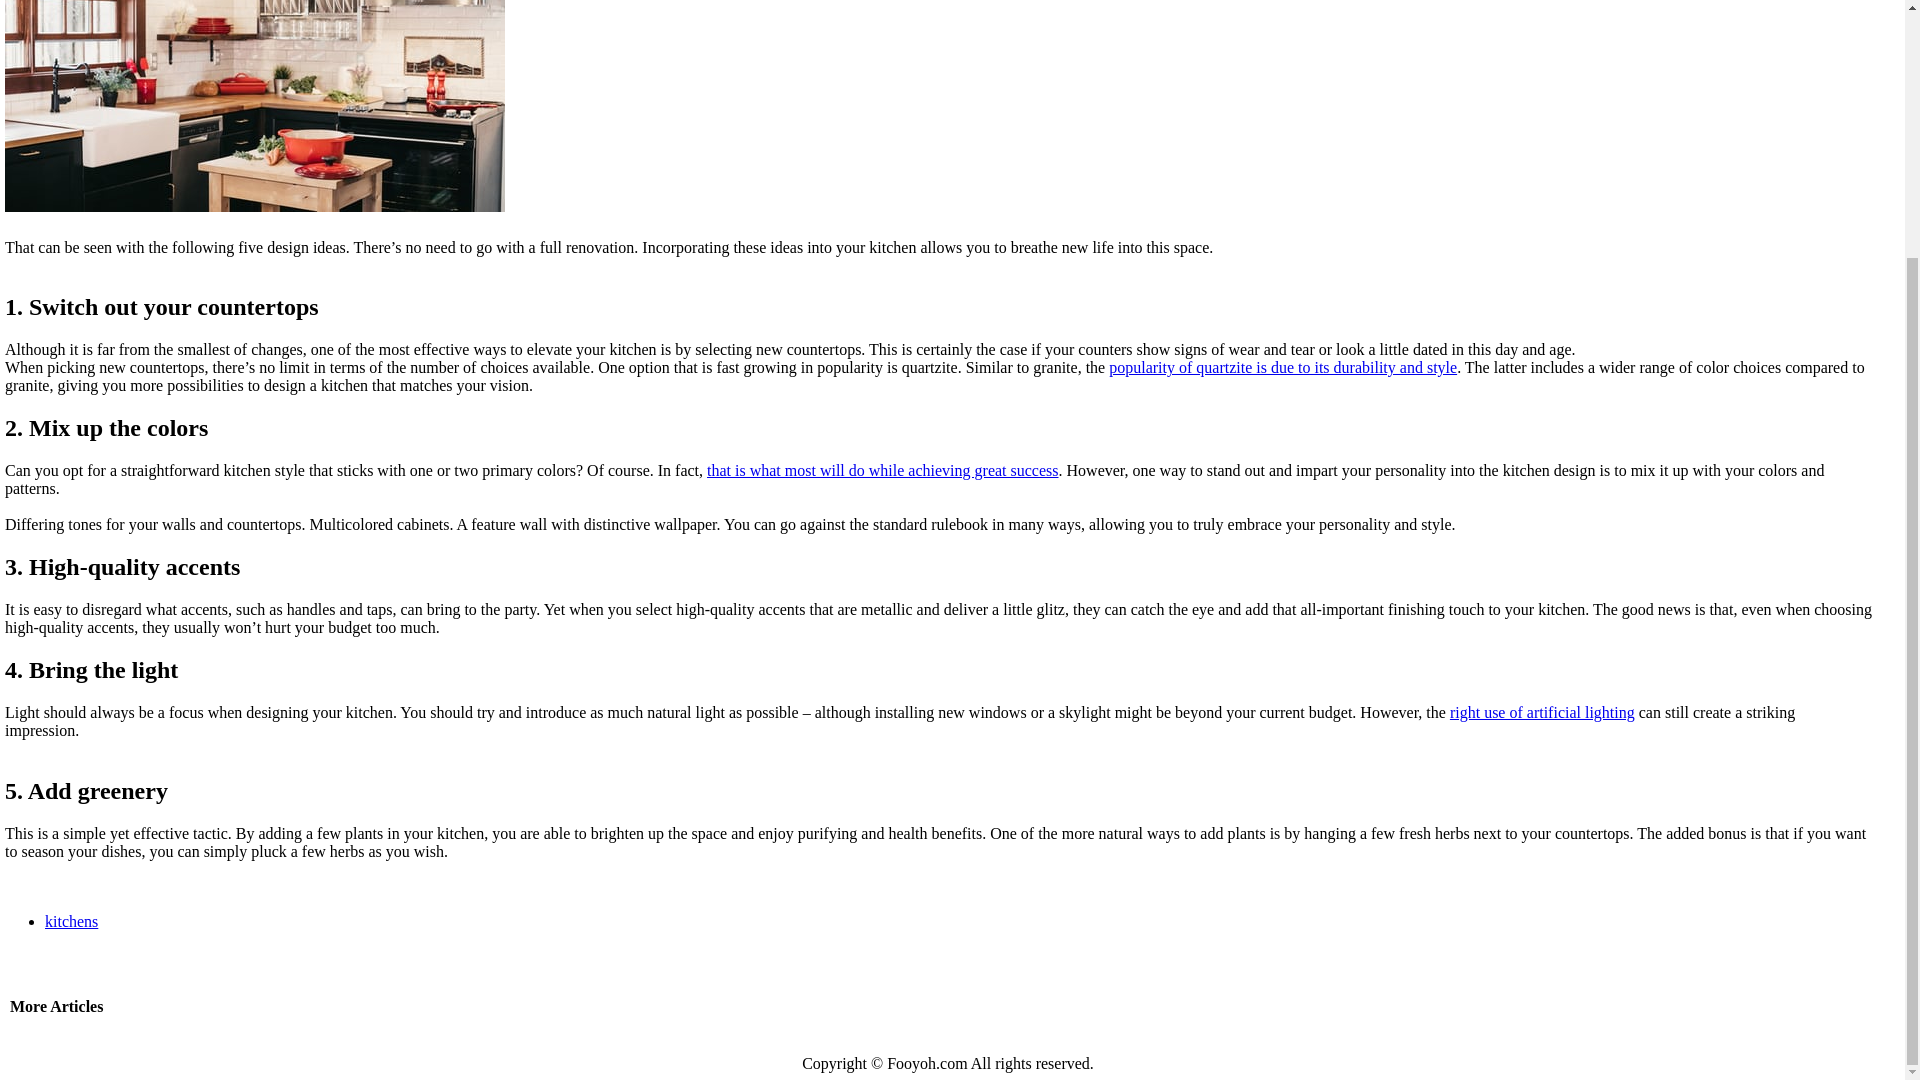  Describe the element at coordinates (70, 920) in the screenshot. I see `kitchens` at that location.